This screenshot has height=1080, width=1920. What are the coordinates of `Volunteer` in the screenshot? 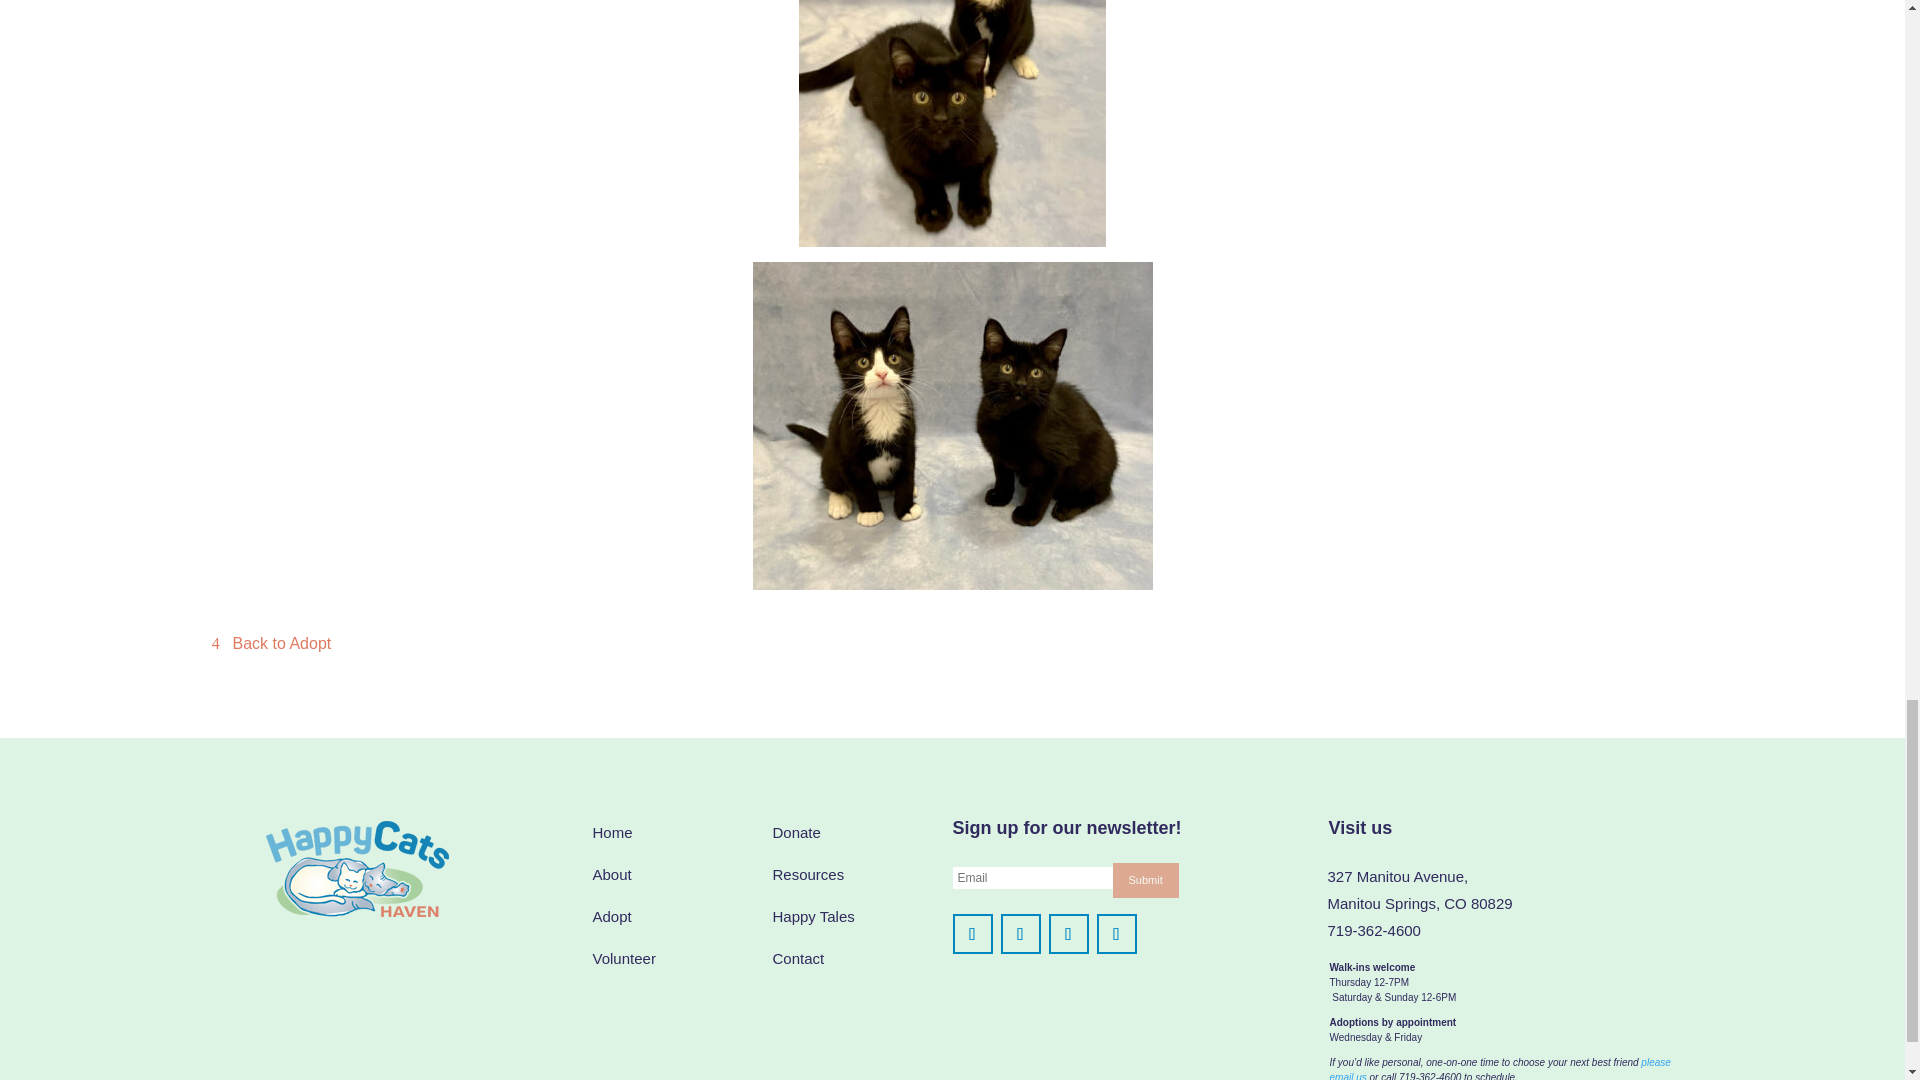 It's located at (622, 958).